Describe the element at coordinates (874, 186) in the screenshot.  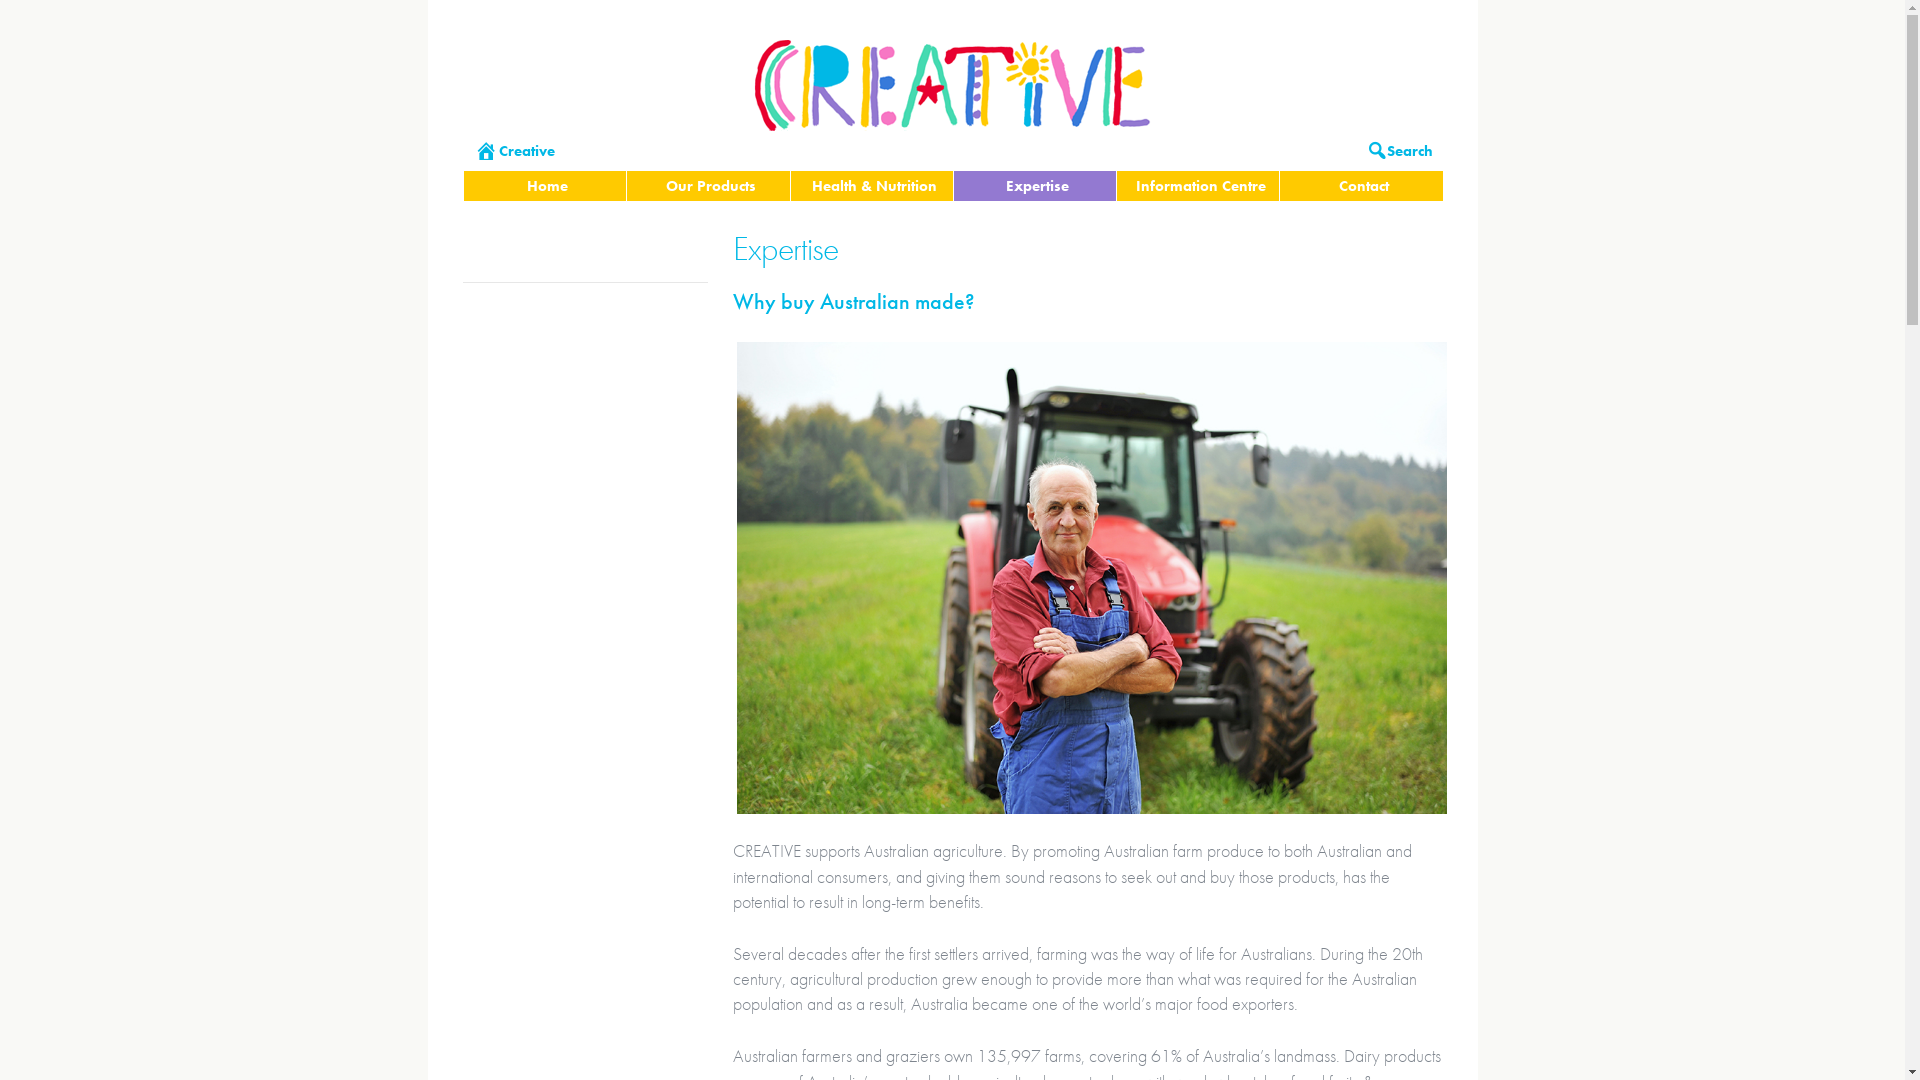
I see `Health & Nutrition` at that location.